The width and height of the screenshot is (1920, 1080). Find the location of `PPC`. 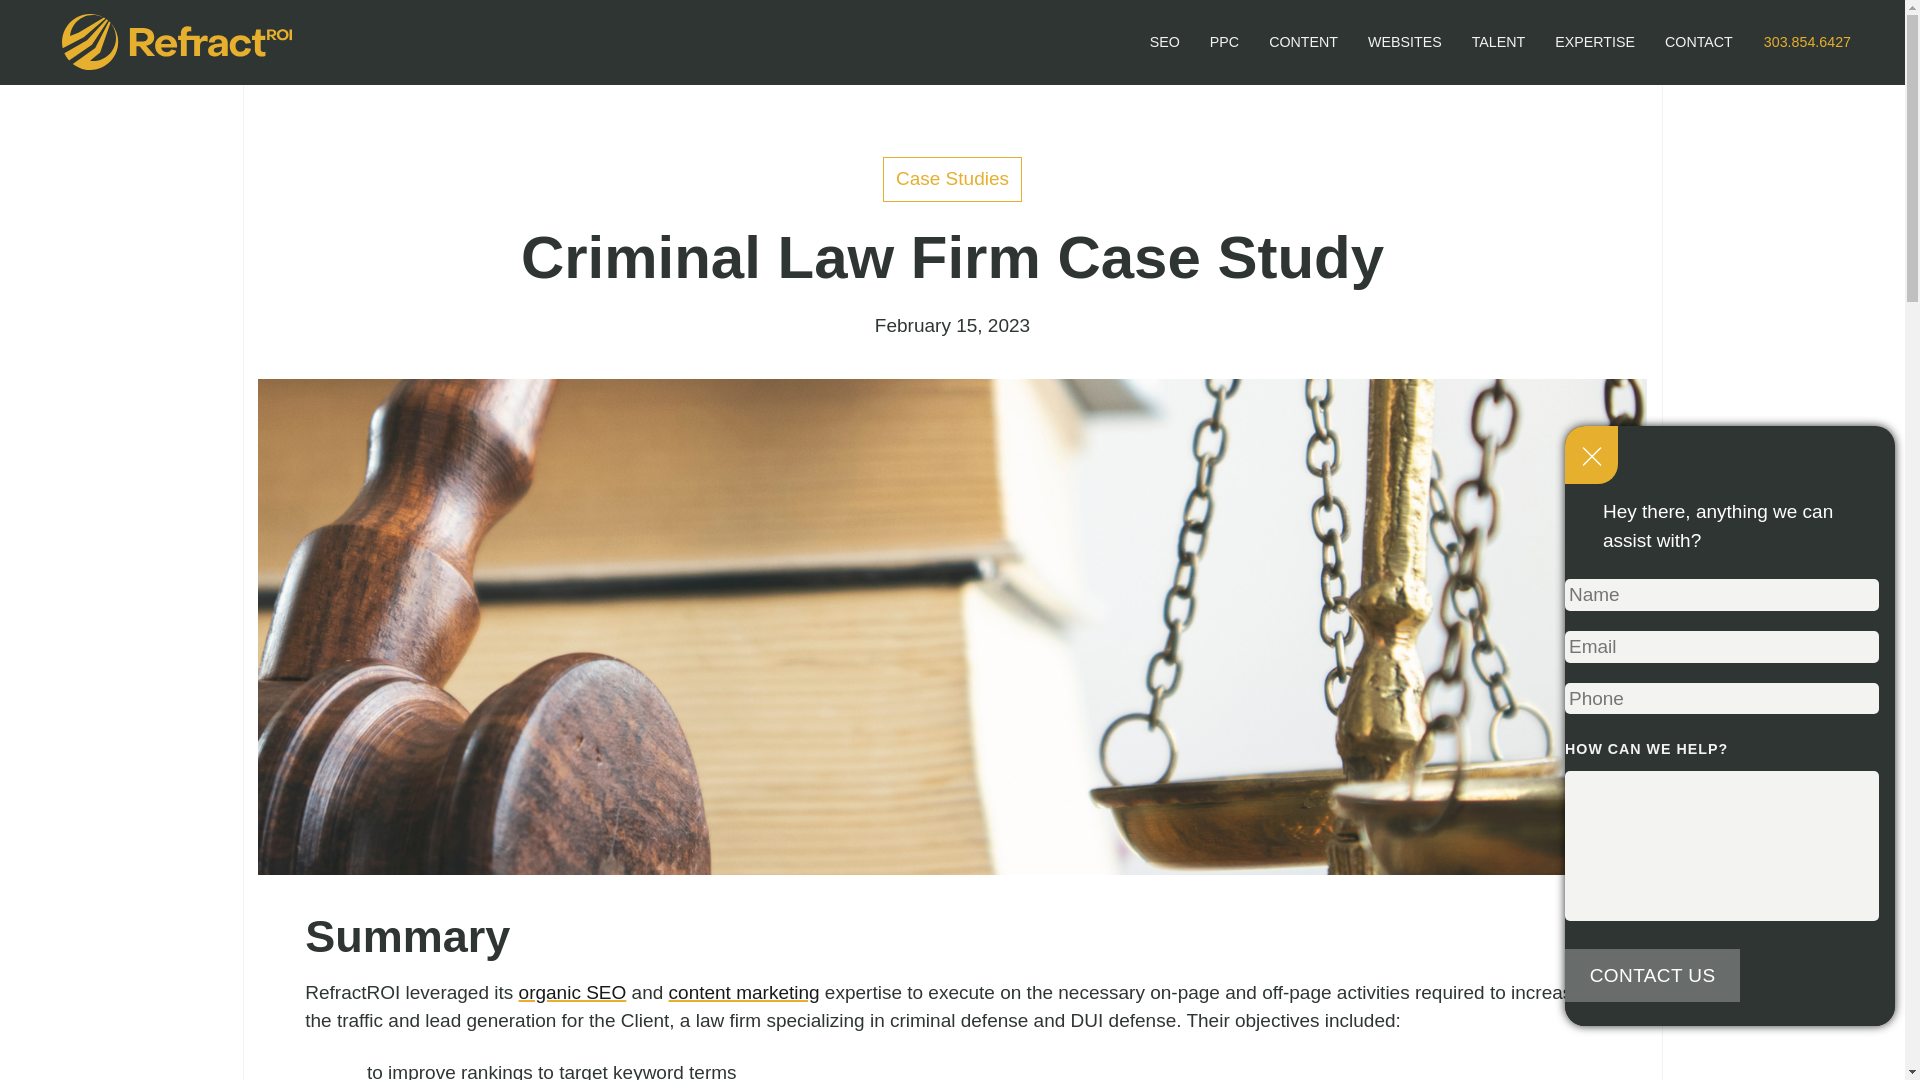

PPC is located at coordinates (1652, 975).